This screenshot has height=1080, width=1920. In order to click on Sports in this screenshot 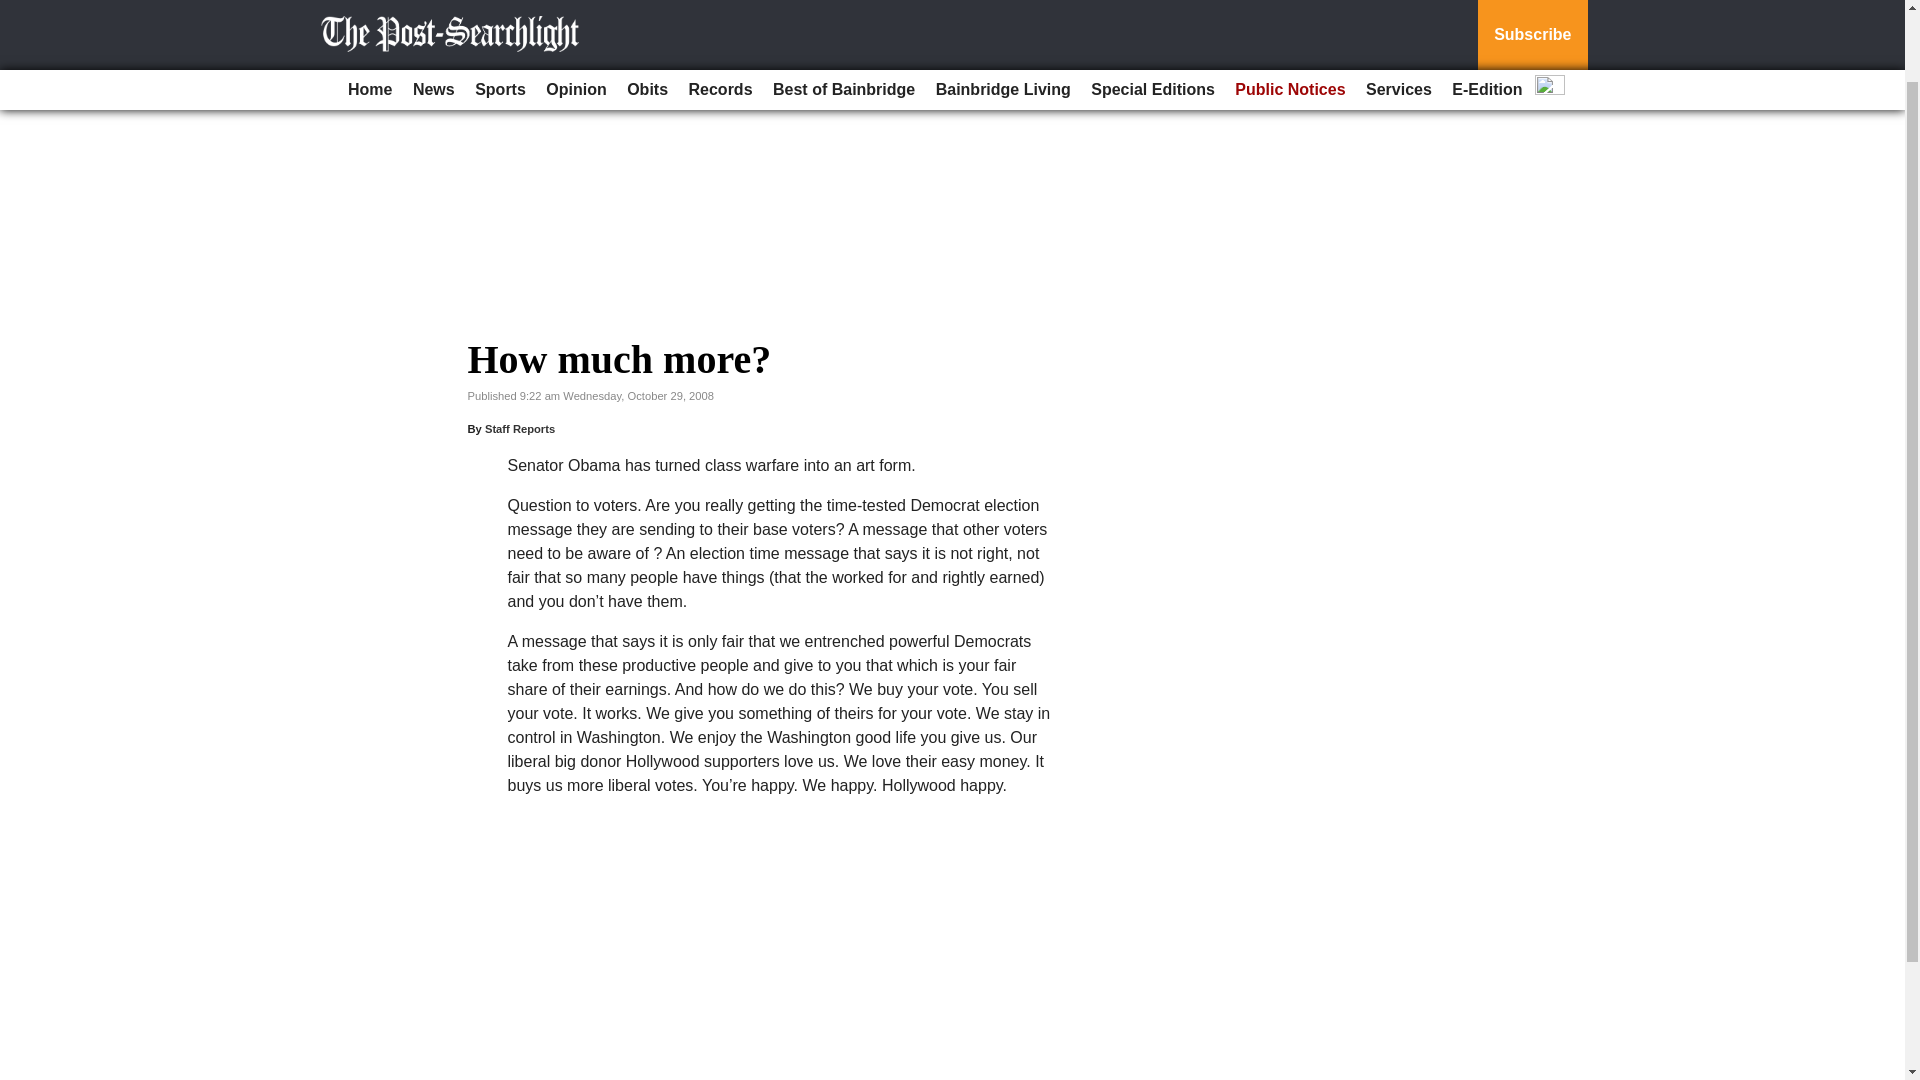, I will do `click(500, 14)`.